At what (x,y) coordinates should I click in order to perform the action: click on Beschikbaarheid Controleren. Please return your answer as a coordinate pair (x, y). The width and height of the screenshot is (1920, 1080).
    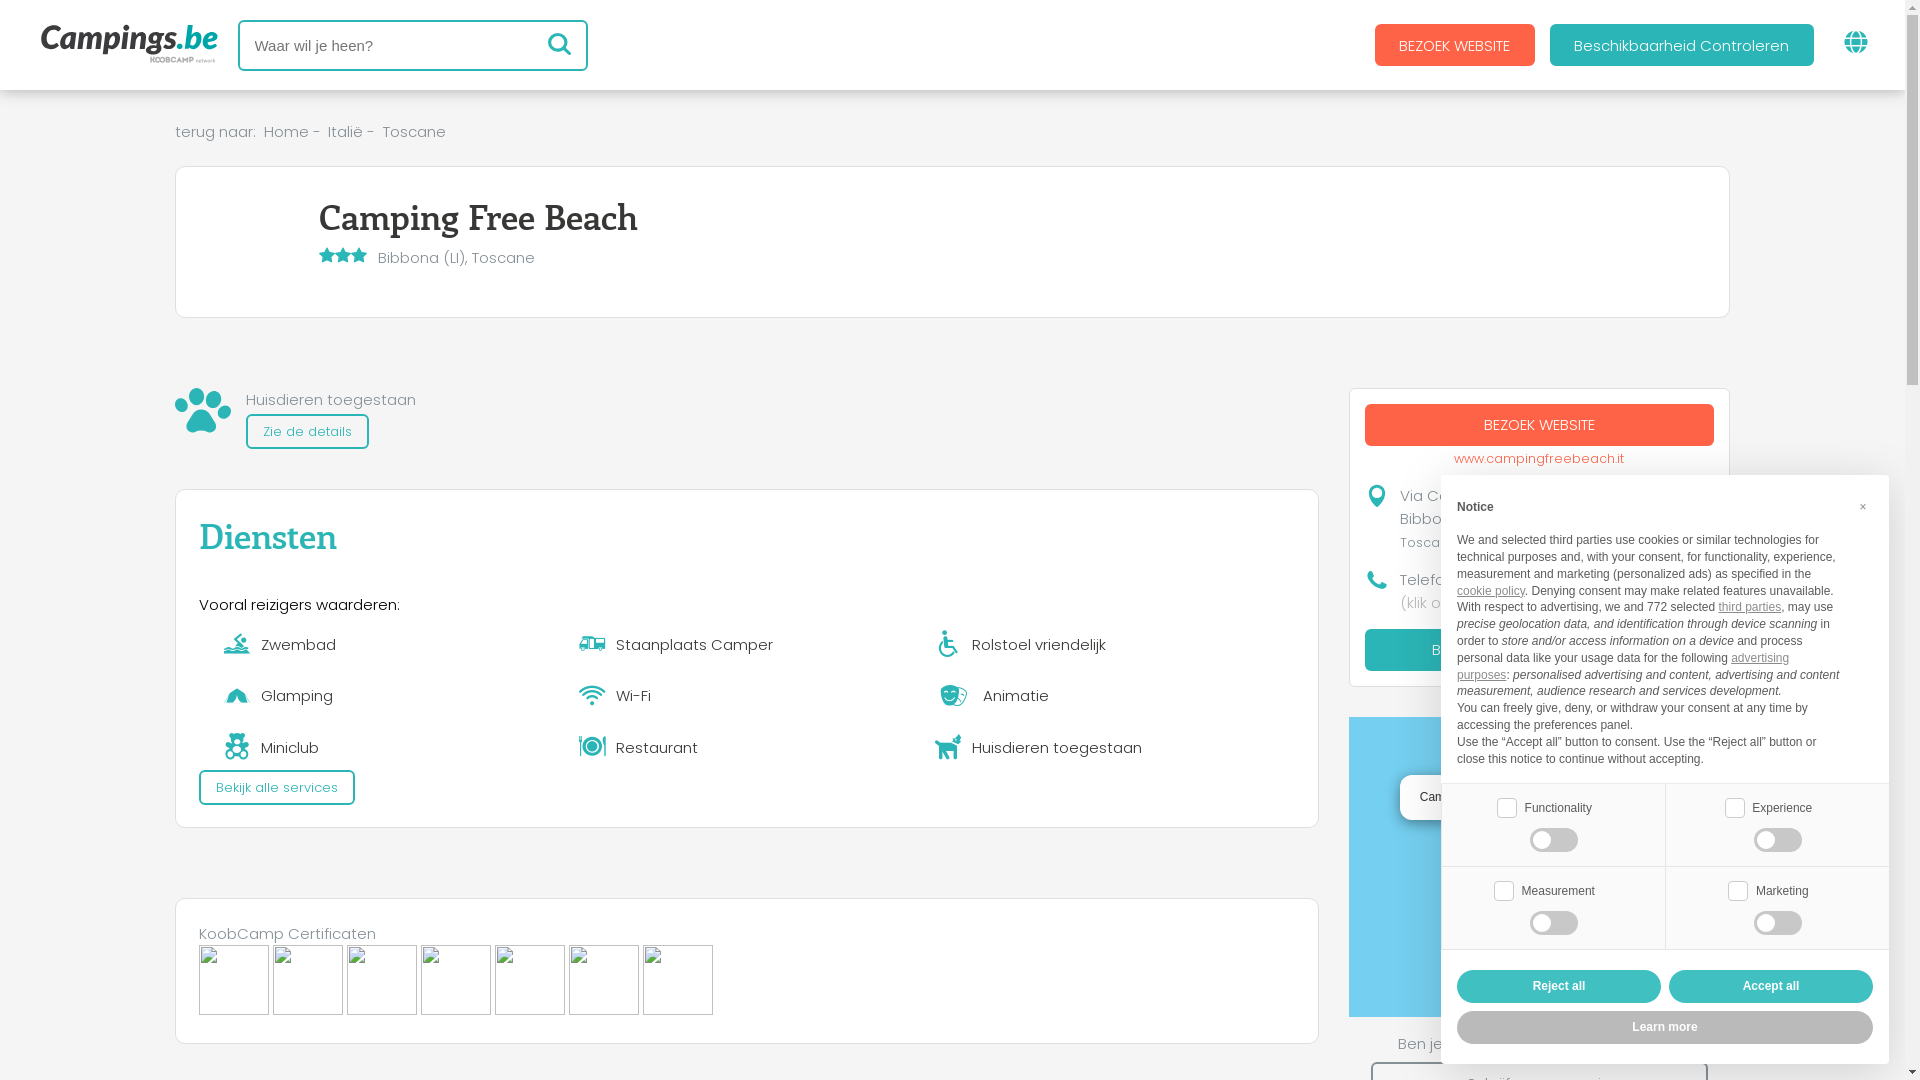
    Looking at the image, I should click on (1682, 45).